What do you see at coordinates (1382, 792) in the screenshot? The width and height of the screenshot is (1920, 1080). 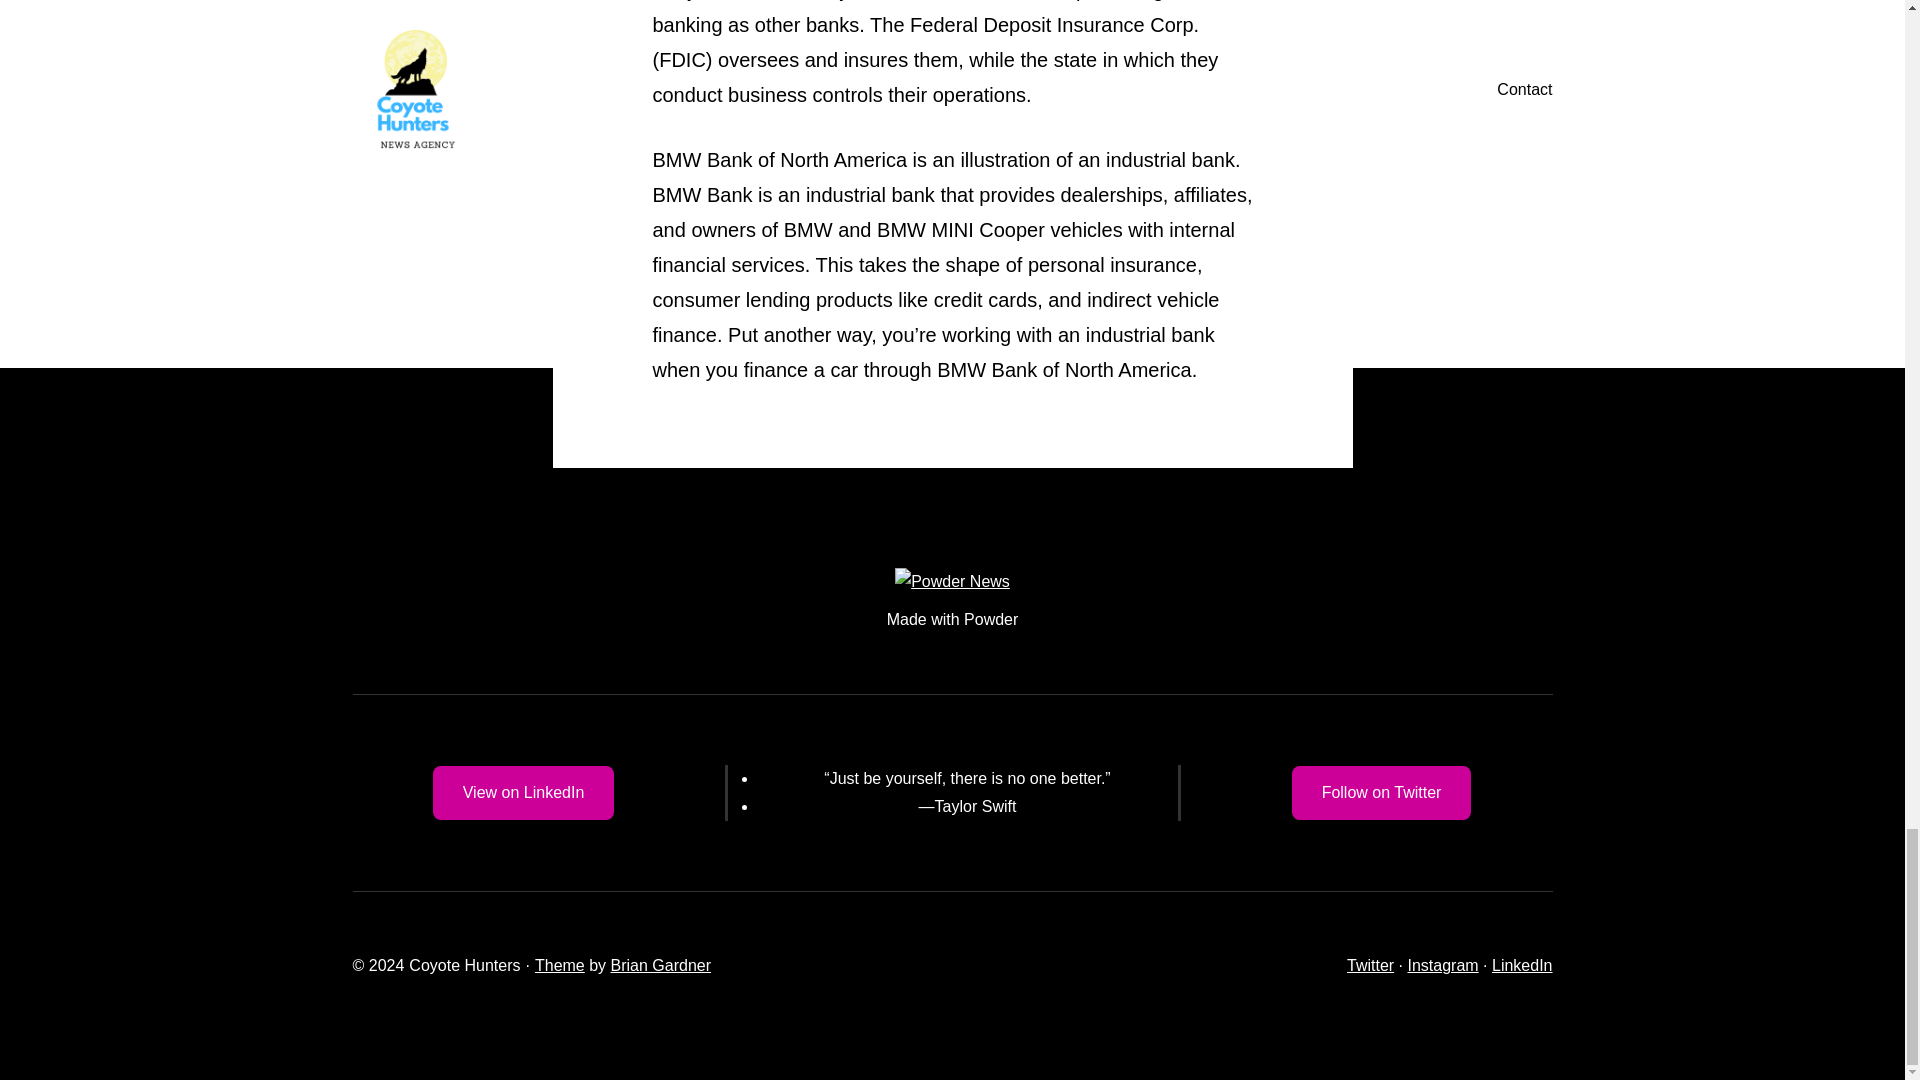 I see `Follow on Twitter` at bounding box center [1382, 792].